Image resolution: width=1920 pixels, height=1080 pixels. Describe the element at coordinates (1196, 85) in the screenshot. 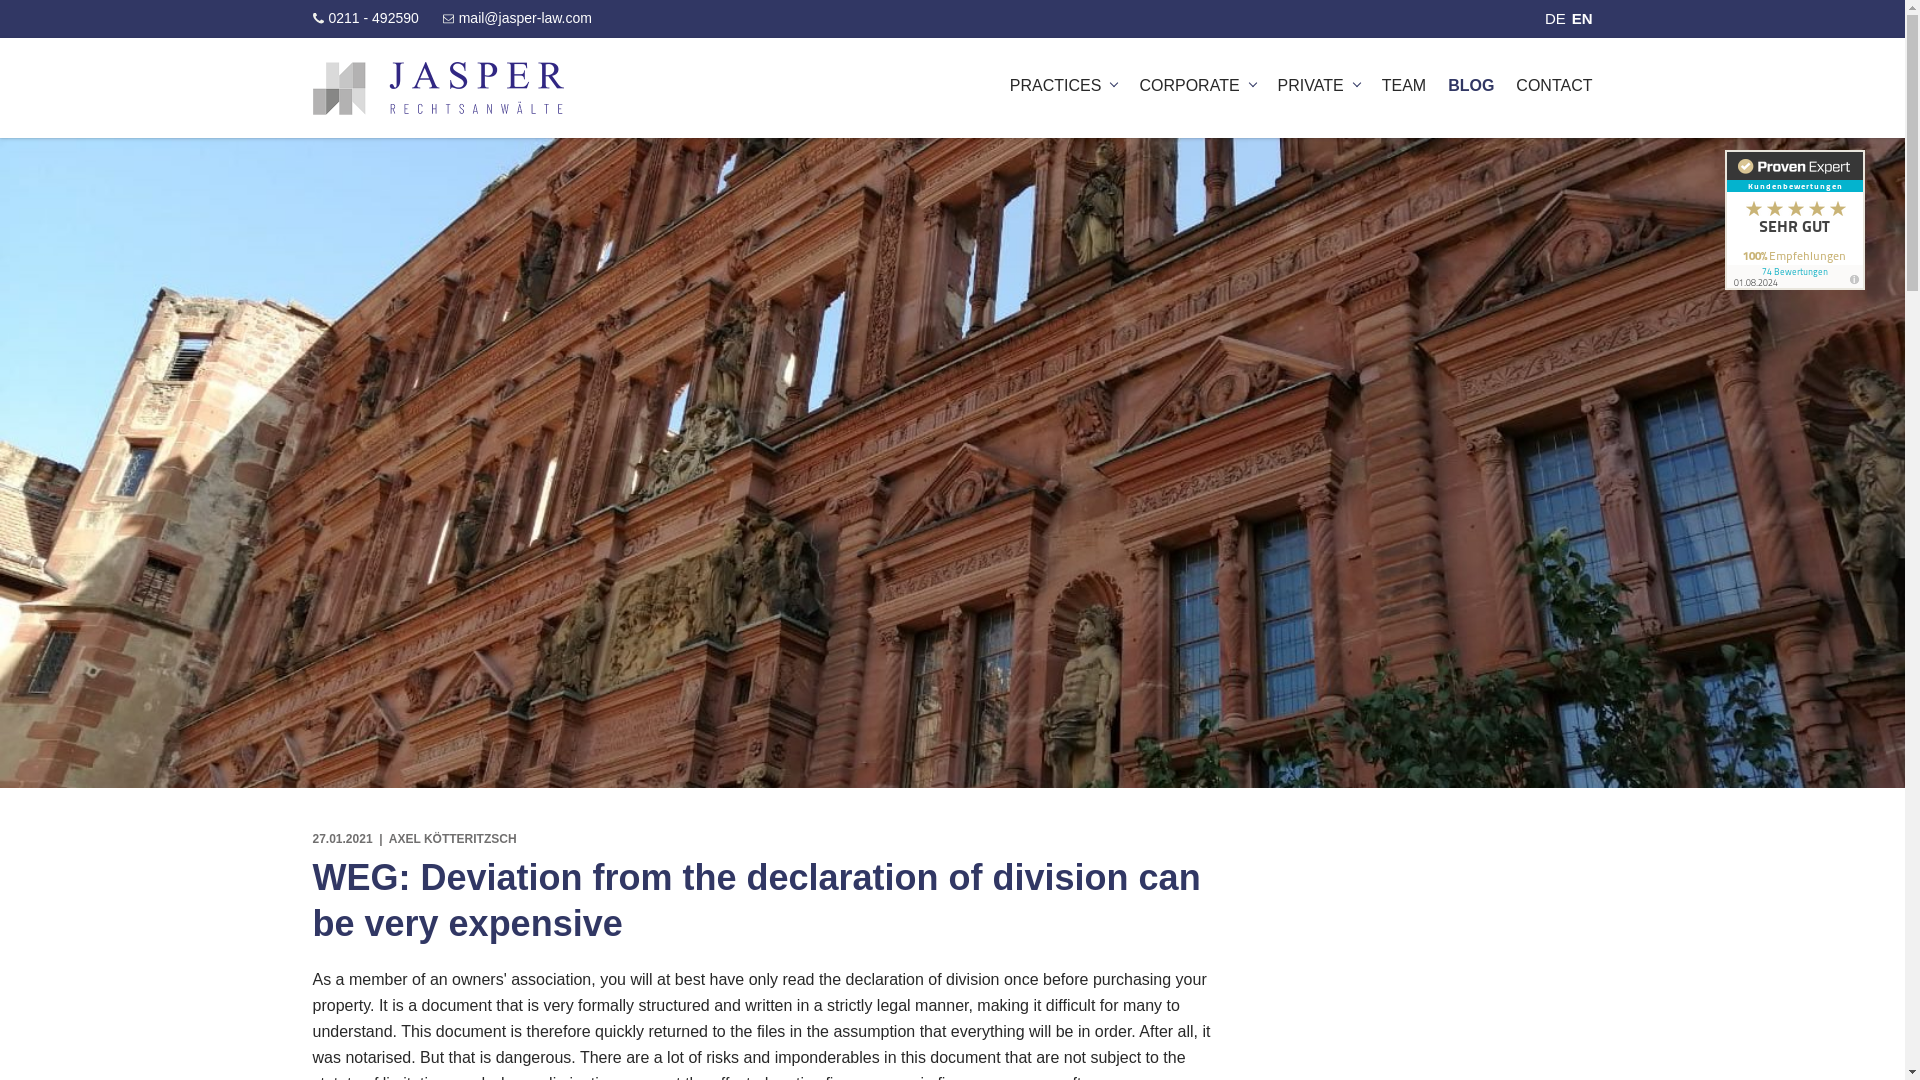

I see `Corporate` at that location.